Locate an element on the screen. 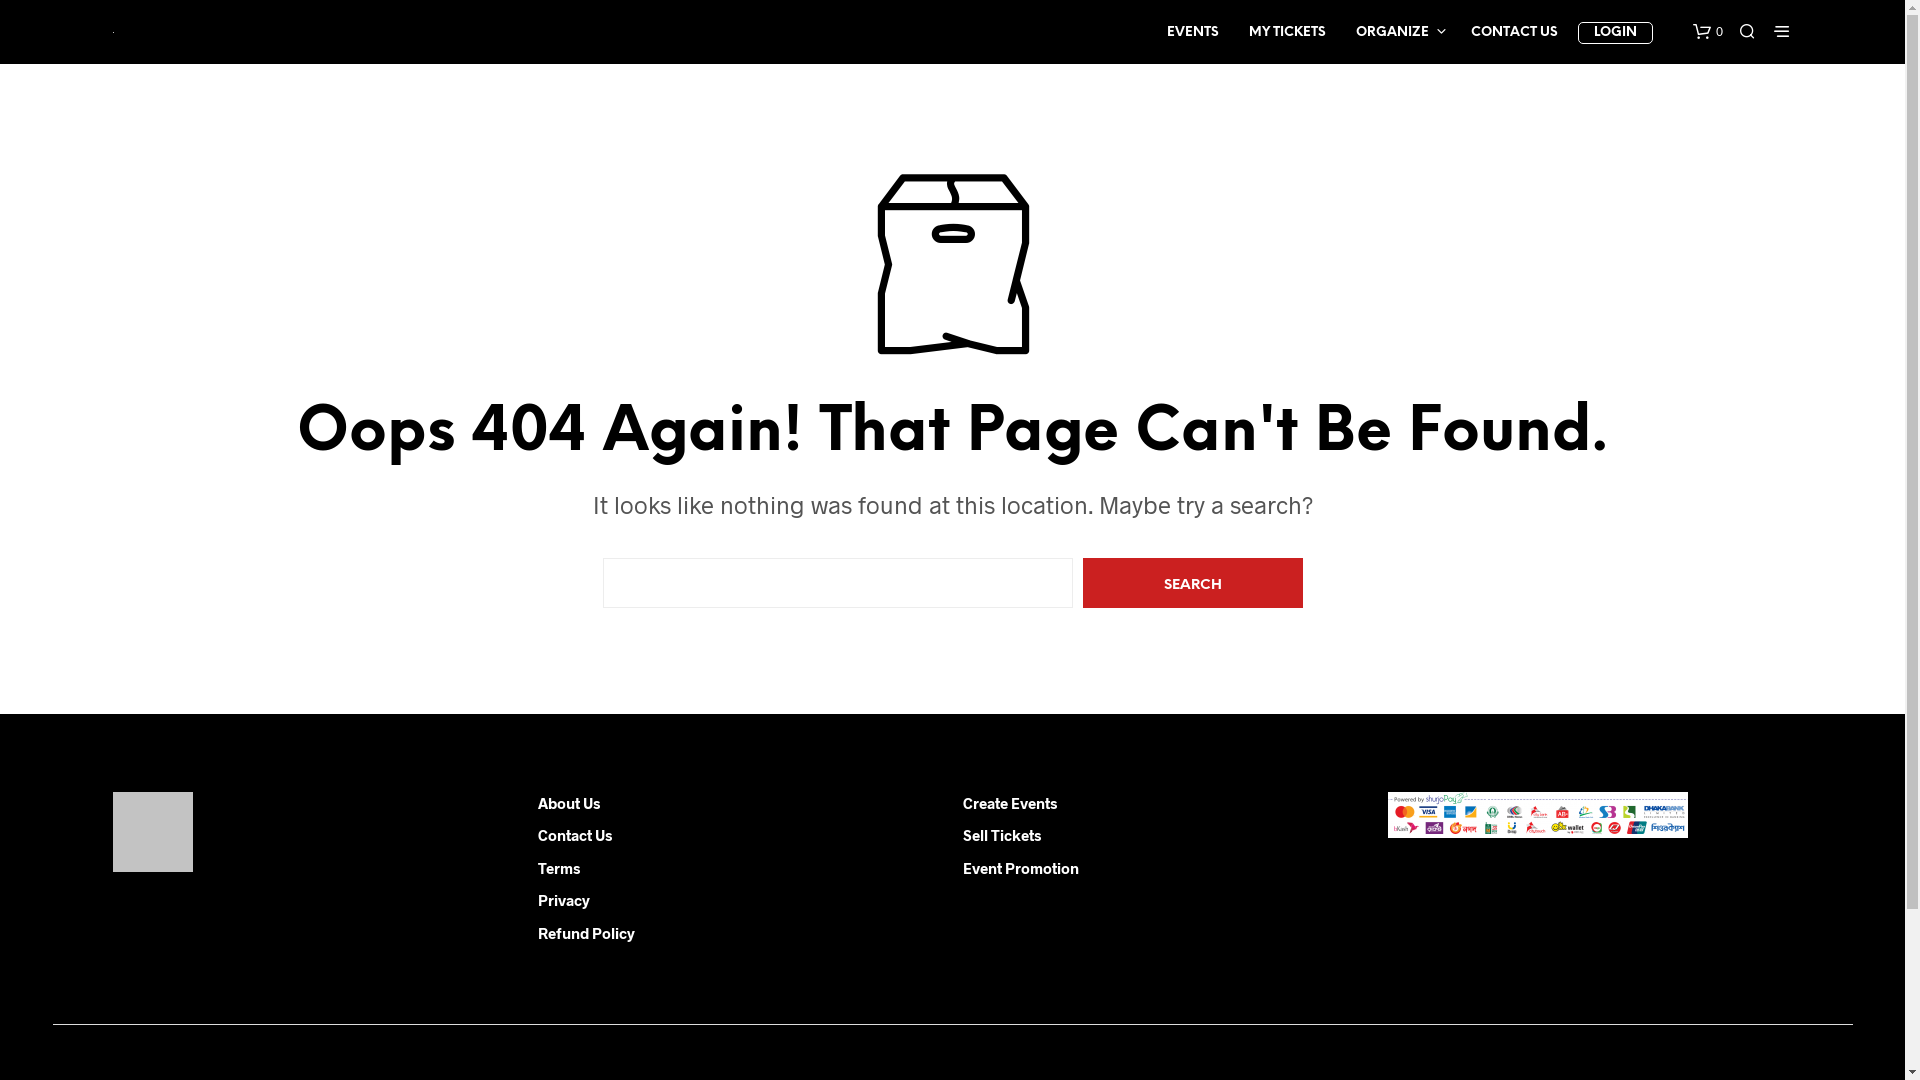 The height and width of the screenshot is (1080, 1920). About Us is located at coordinates (569, 803).